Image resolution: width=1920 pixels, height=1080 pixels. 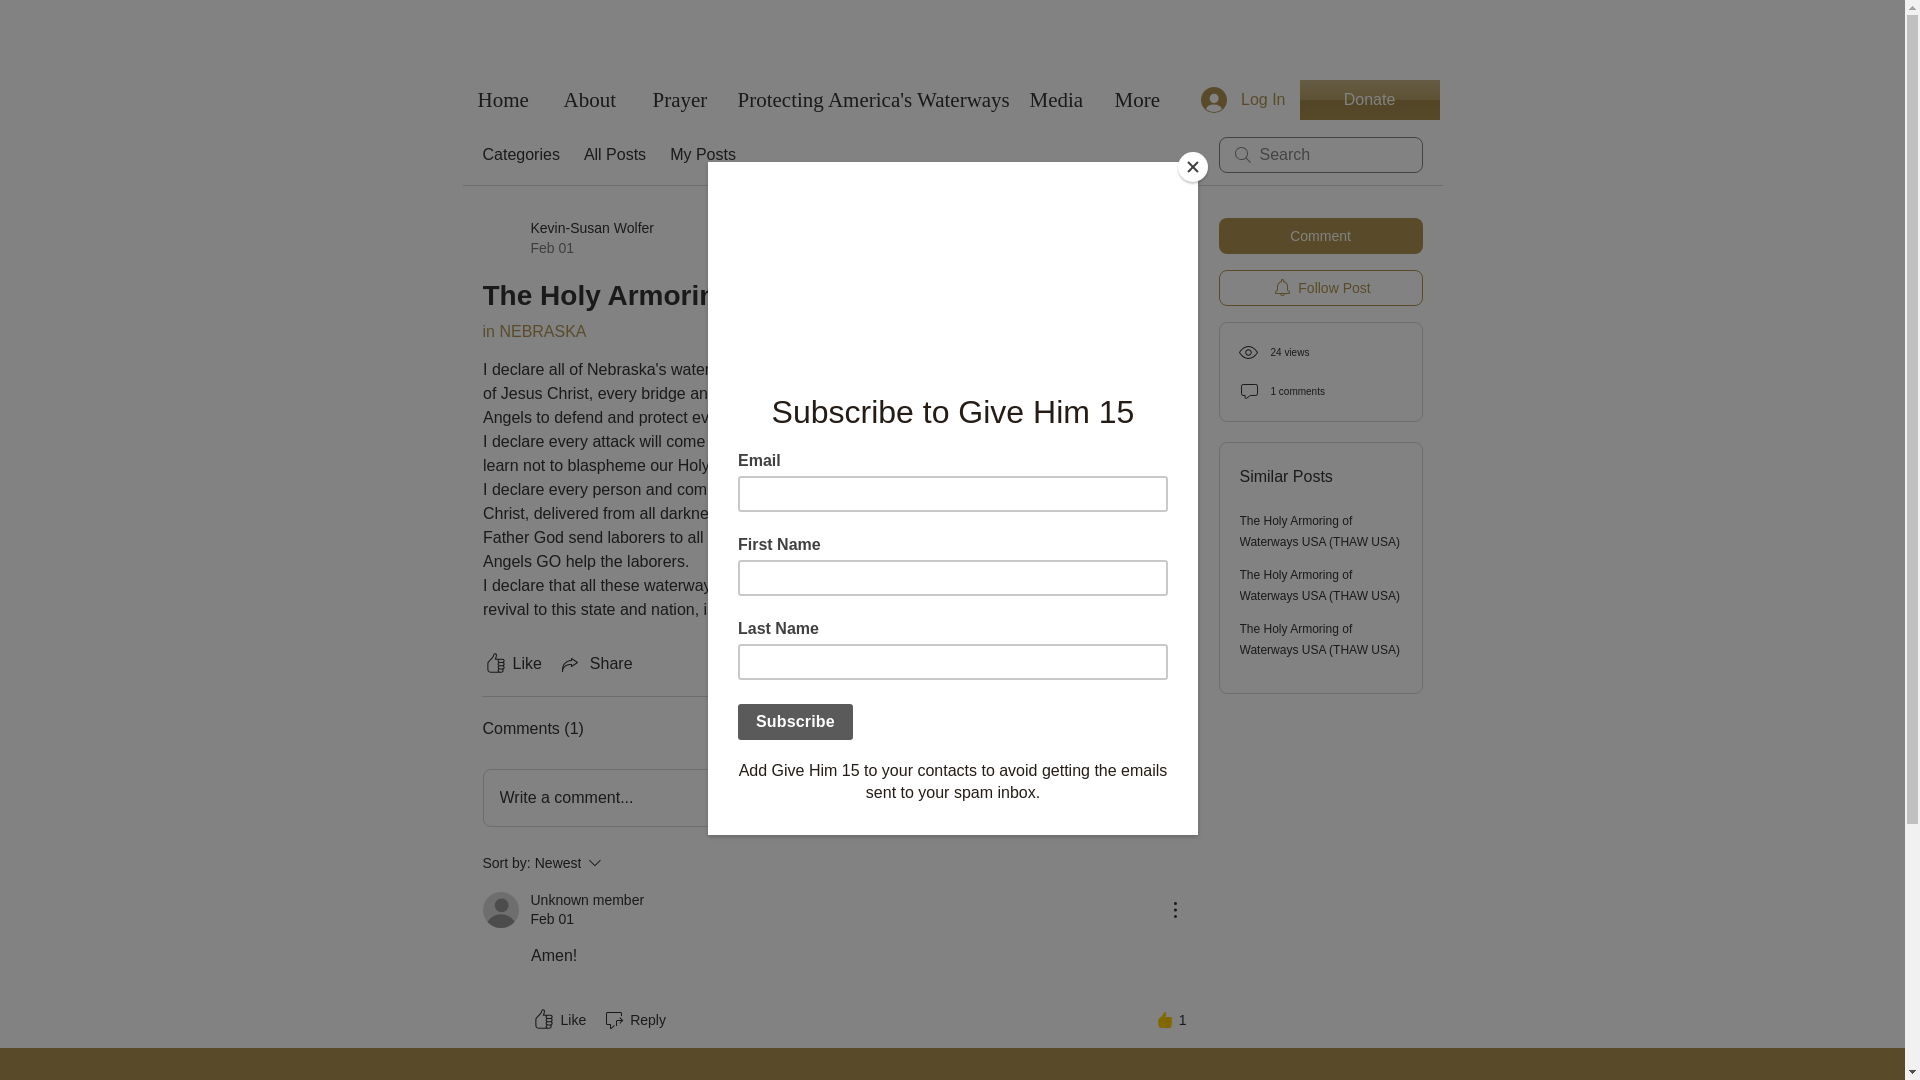 I want to click on My Posts, so click(x=702, y=154).